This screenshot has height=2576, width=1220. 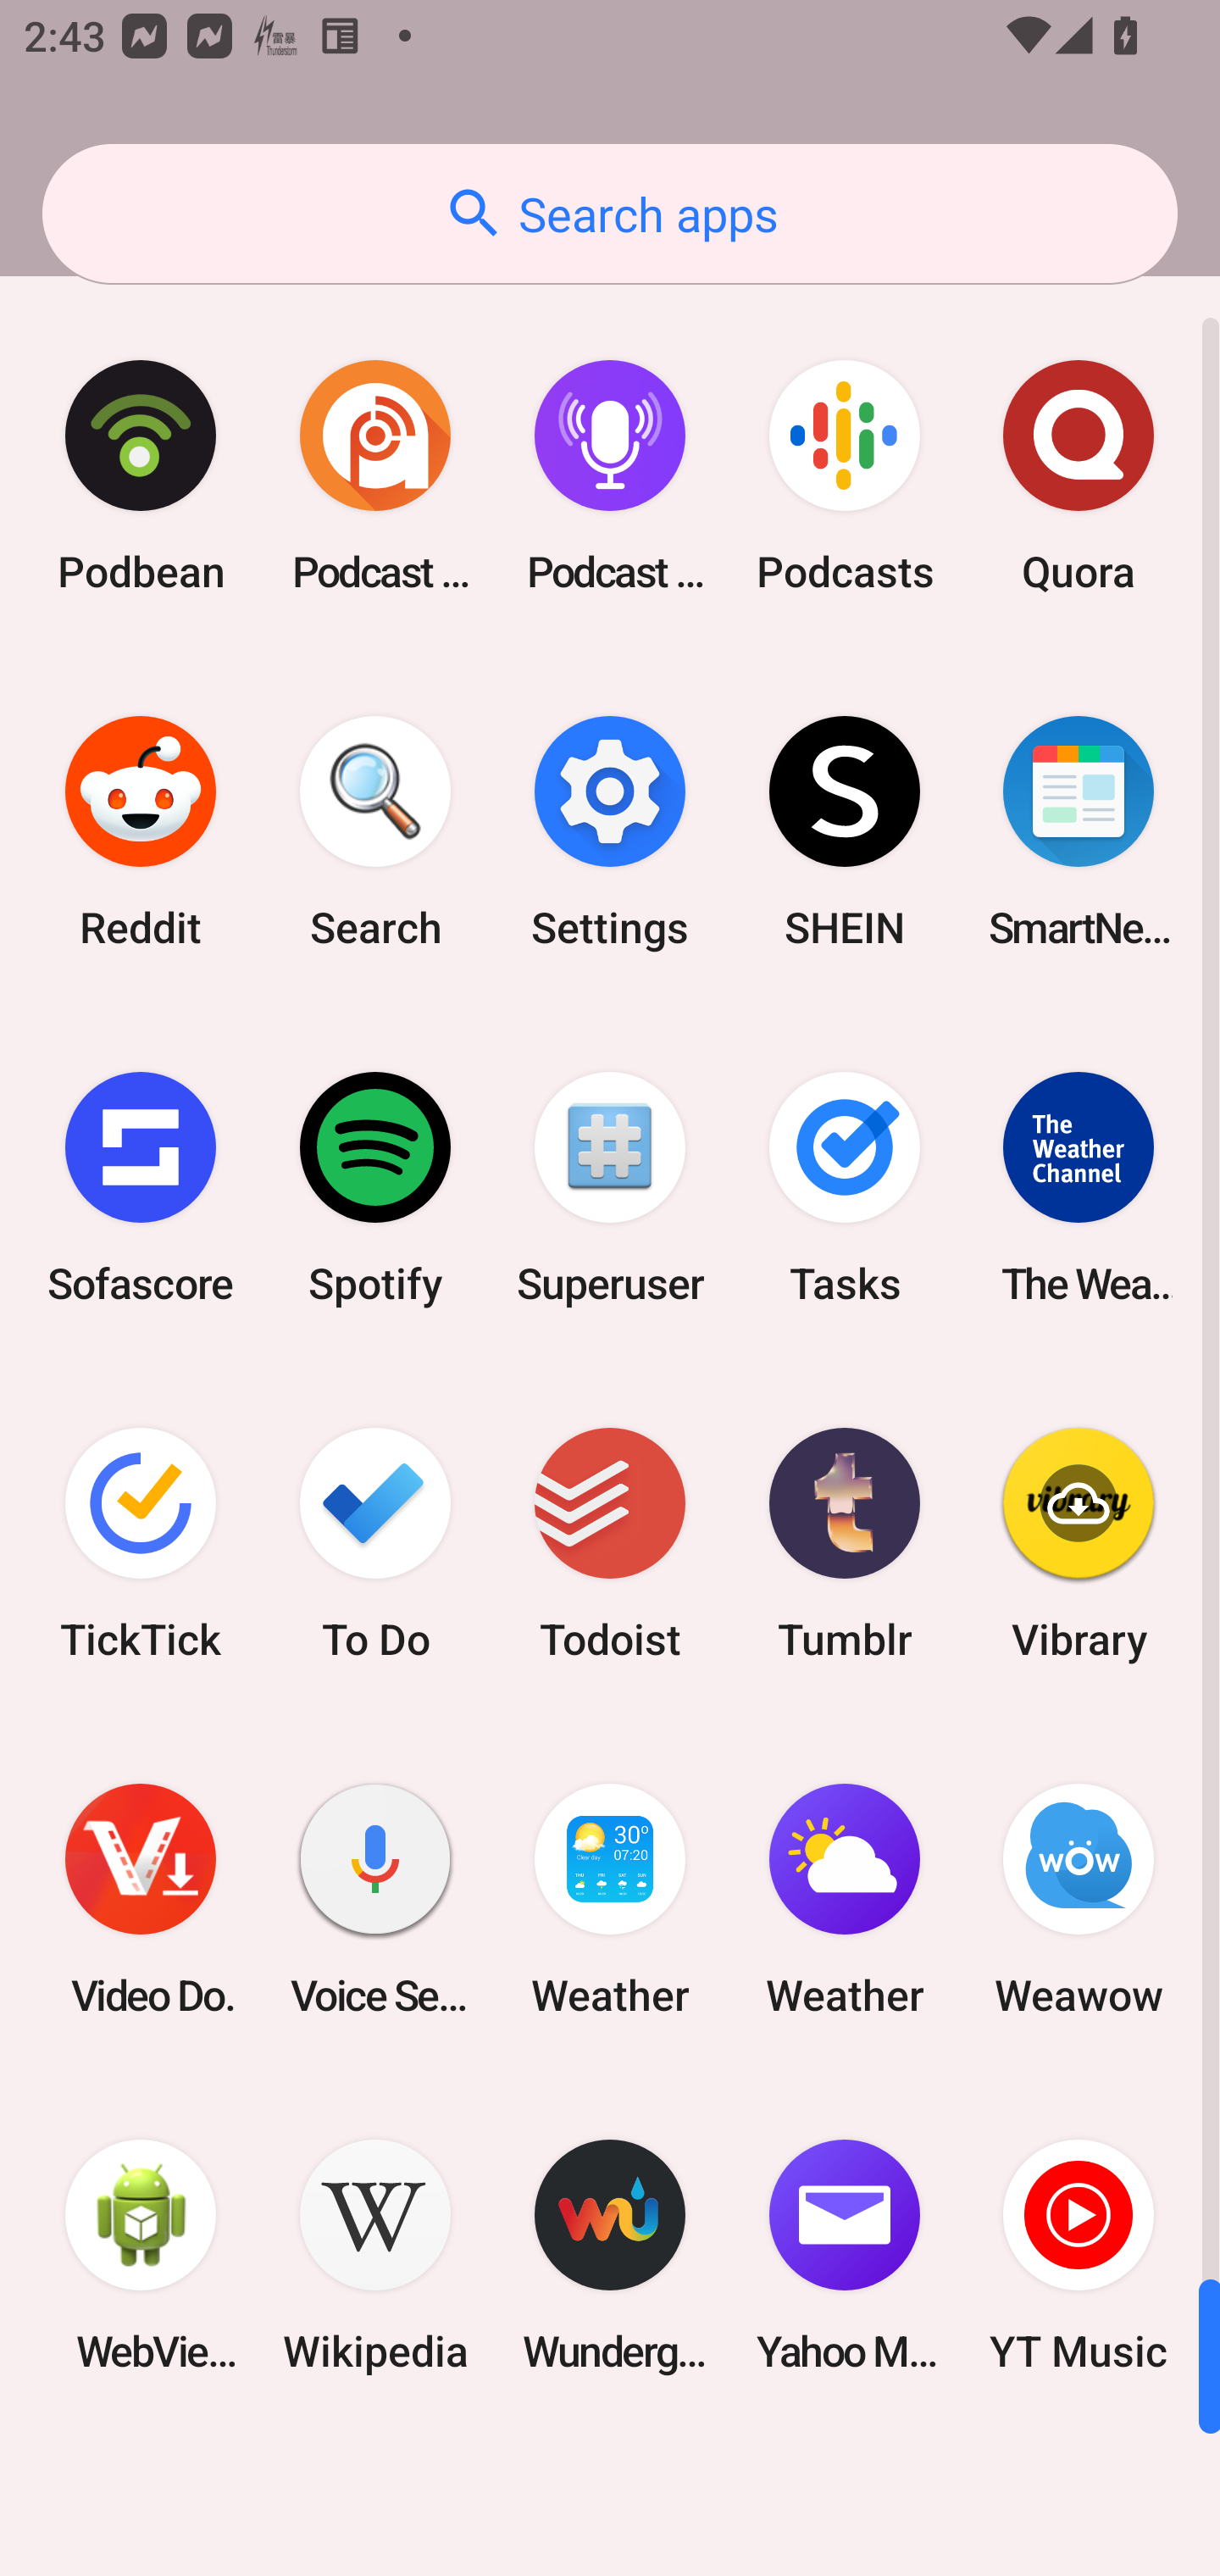 What do you see at coordinates (1079, 1187) in the screenshot?
I see `The Weather Channel` at bounding box center [1079, 1187].